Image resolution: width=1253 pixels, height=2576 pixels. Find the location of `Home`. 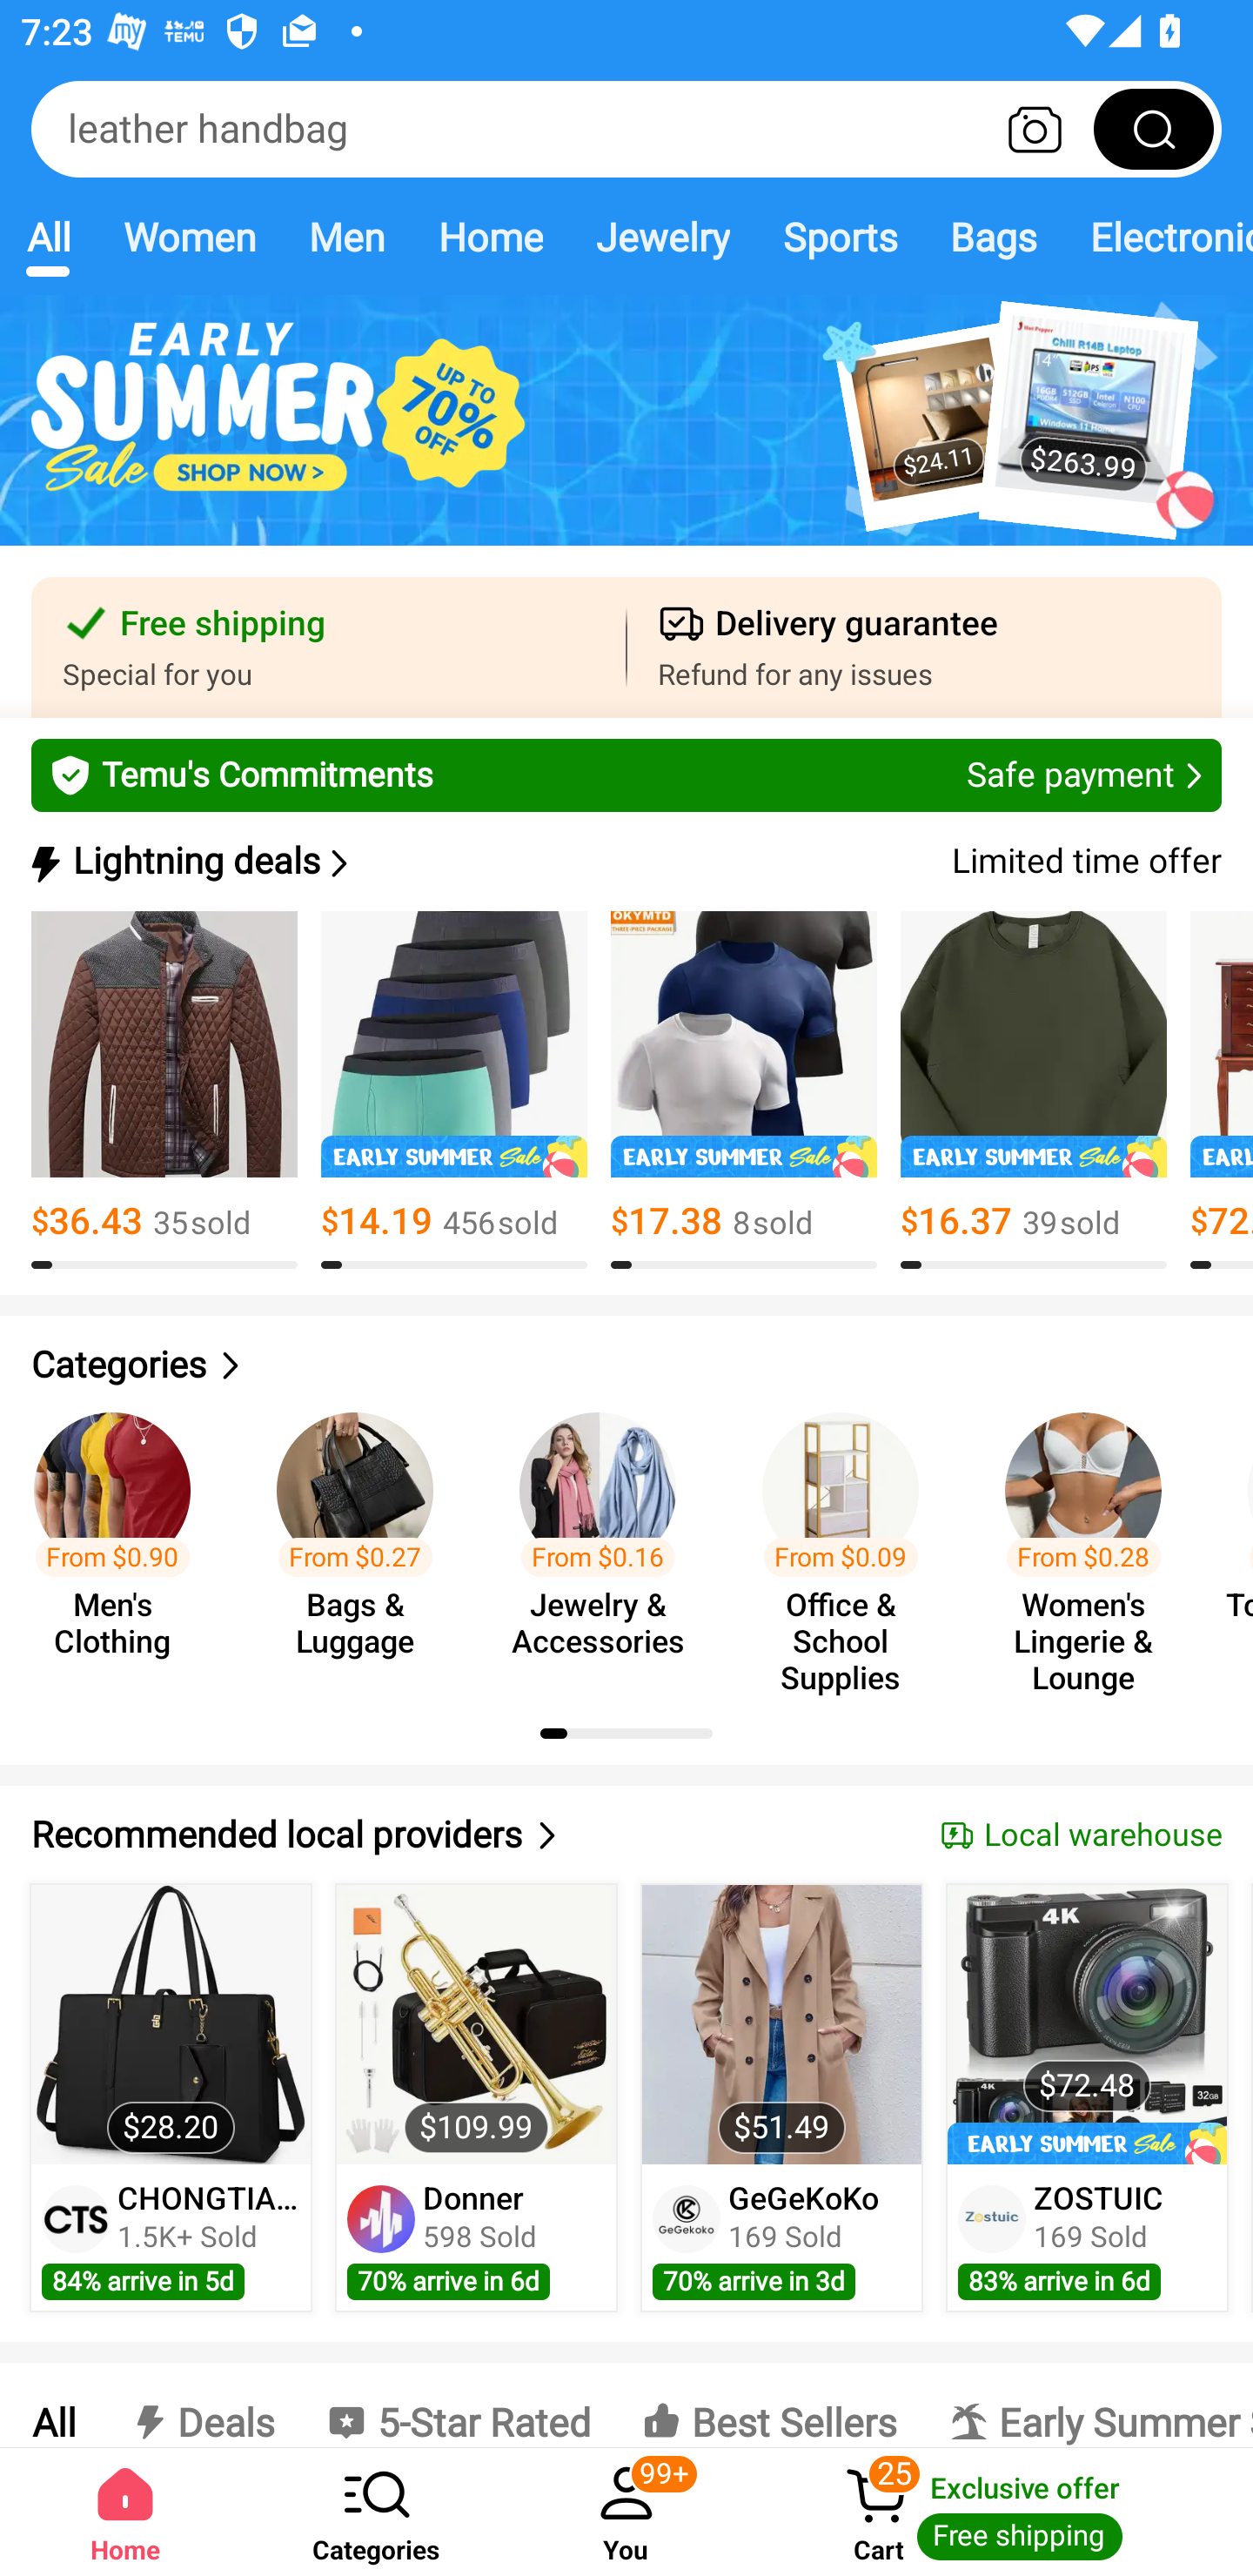

Home is located at coordinates (489, 237).